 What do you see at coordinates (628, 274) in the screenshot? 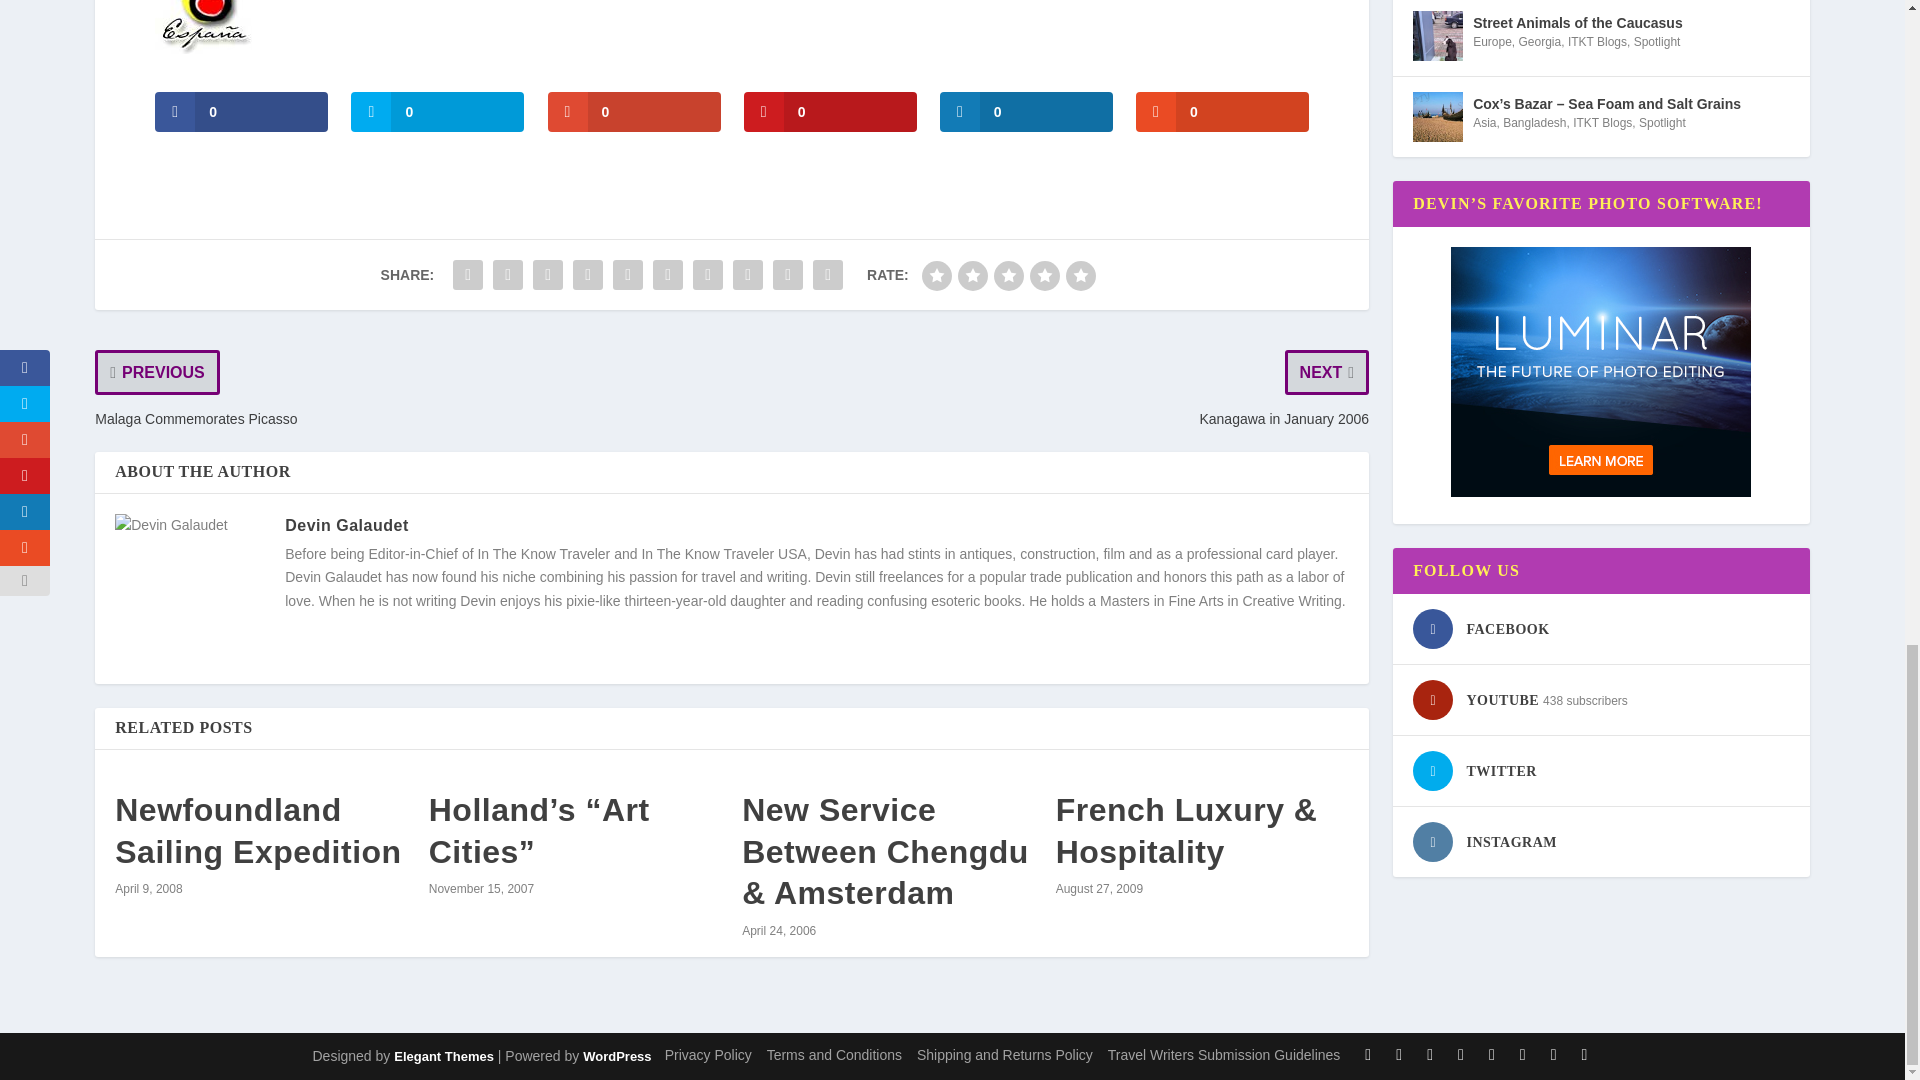
I see `Share "Chestnuts Roasting" via Pinterest` at bounding box center [628, 274].